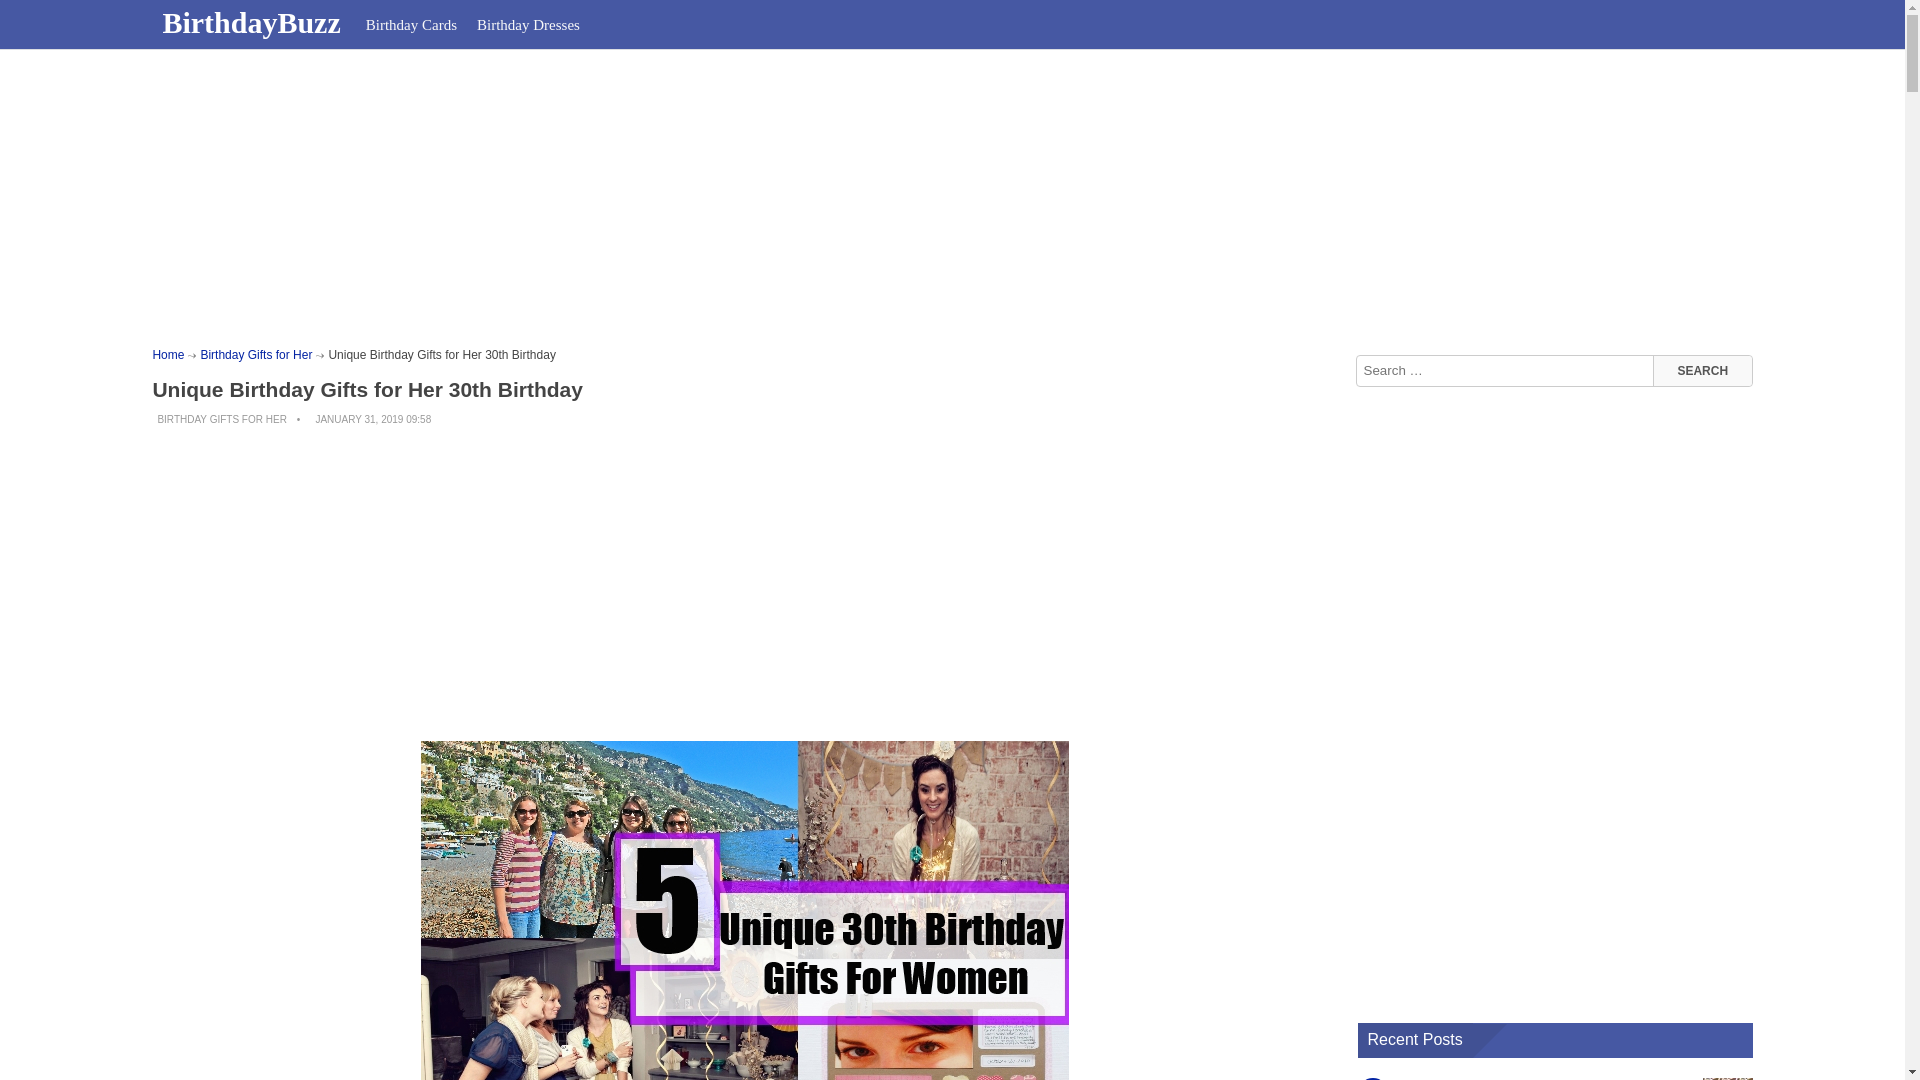  Describe the element at coordinates (528, 24) in the screenshot. I see `Birthday Dresses` at that location.